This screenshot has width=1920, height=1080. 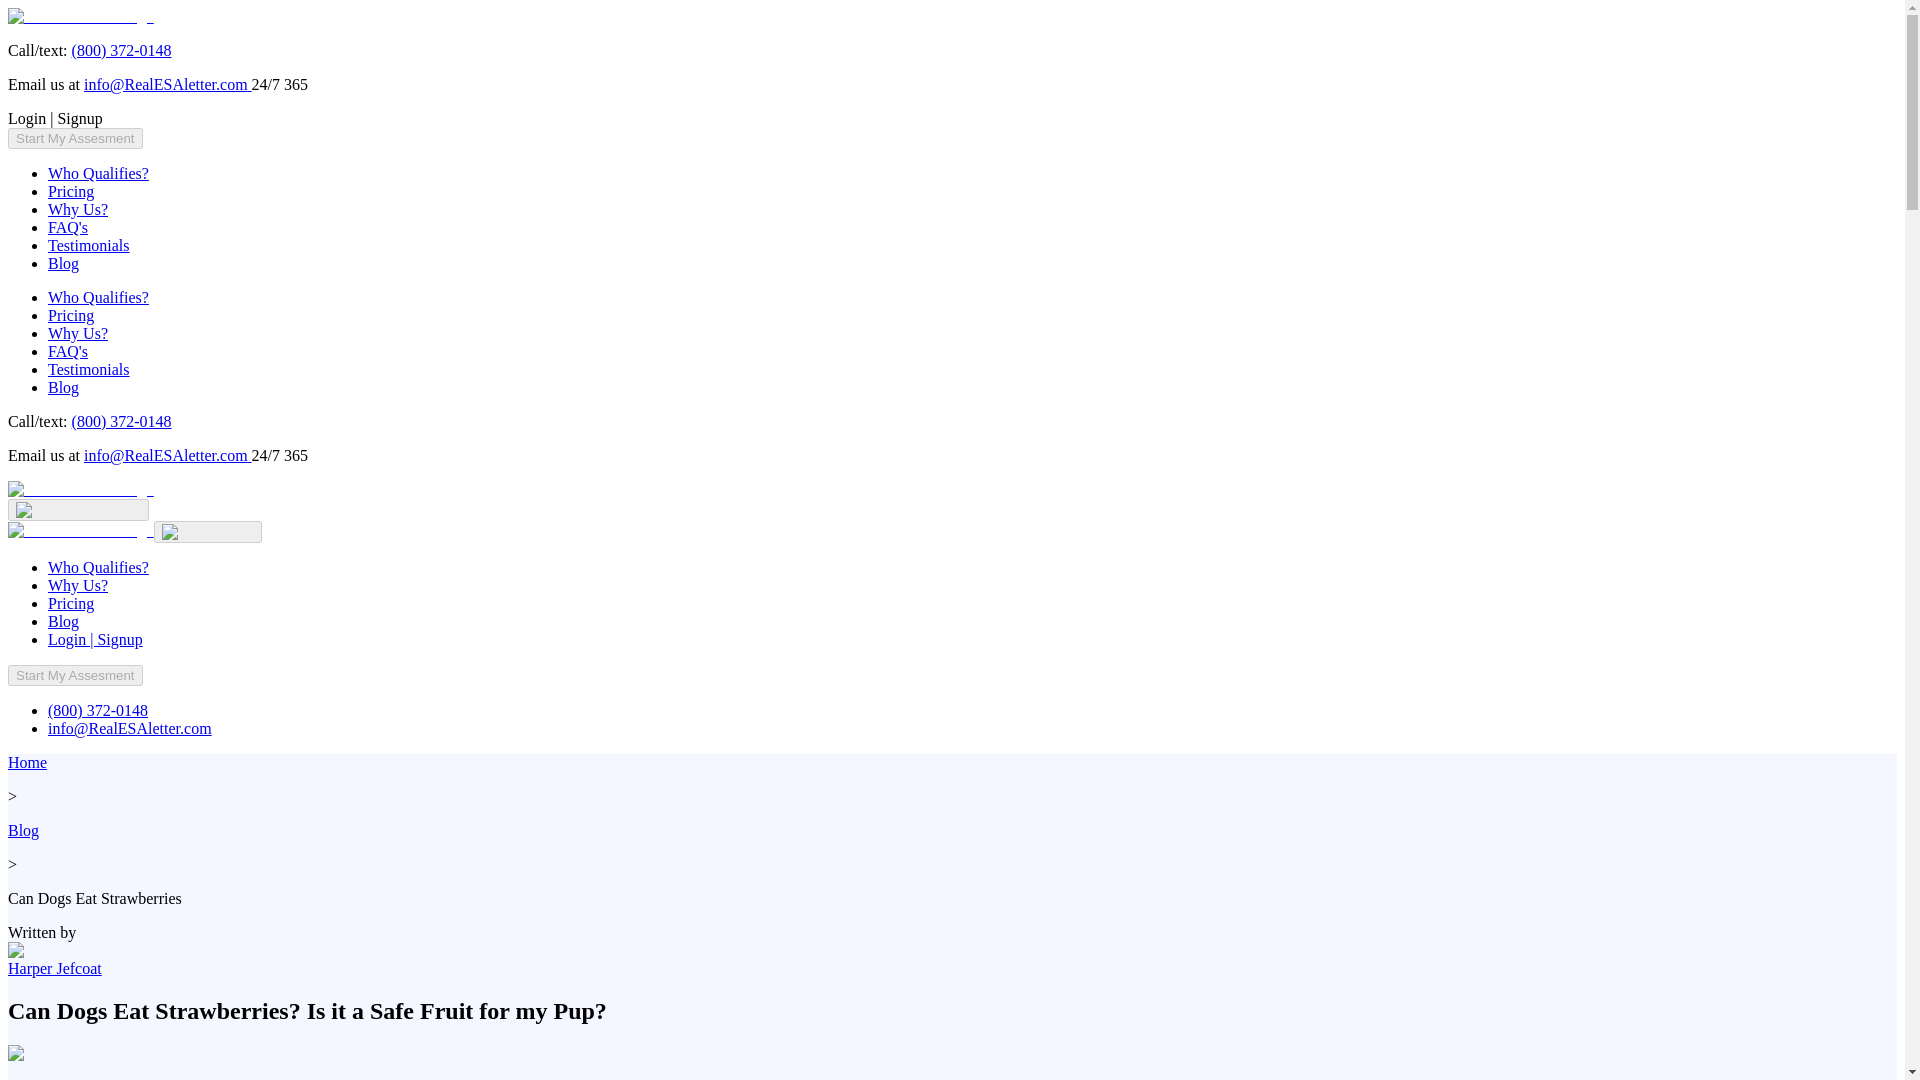 What do you see at coordinates (74, 675) in the screenshot?
I see `Start My Assesment` at bounding box center [74, 675].